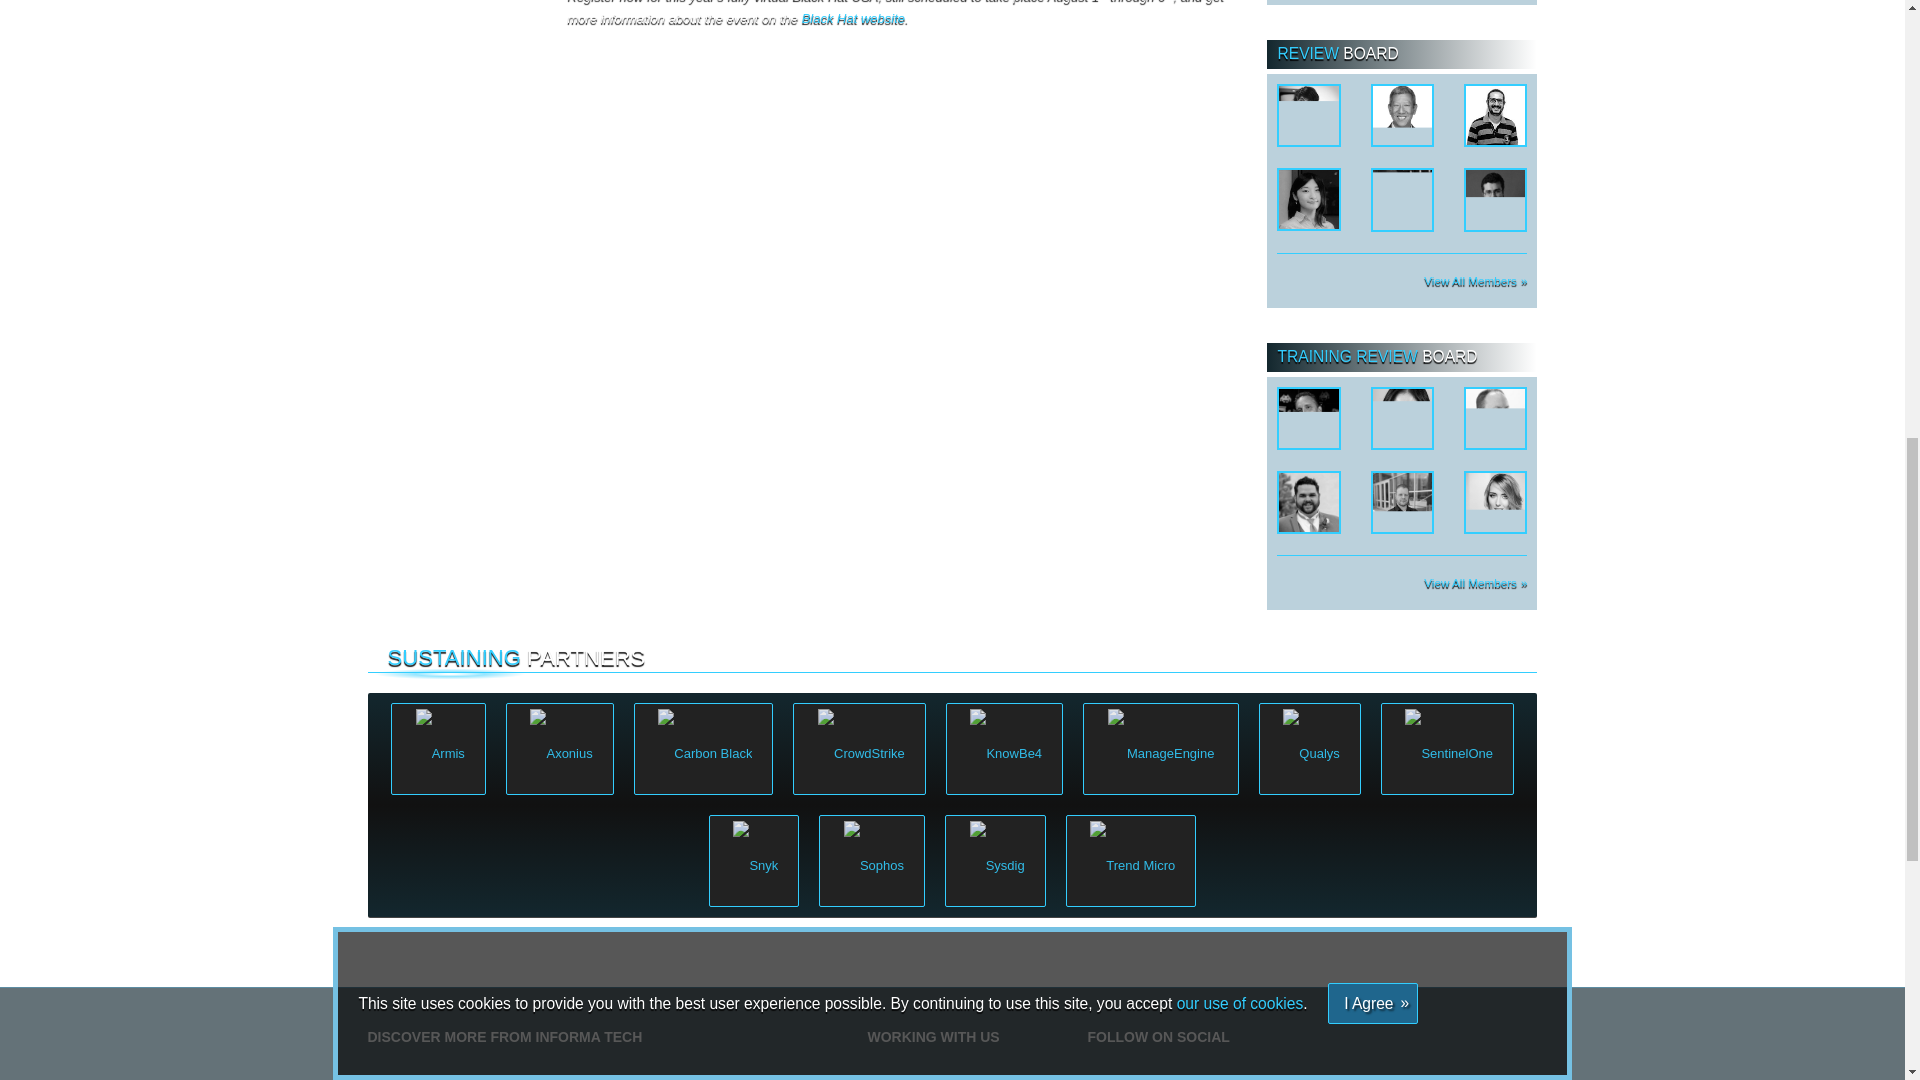 This screenshot has height=1080, width=1920. Describe the element at coordinates (1308, 500) in the screenshot. I see `Bart Stump` at that location.